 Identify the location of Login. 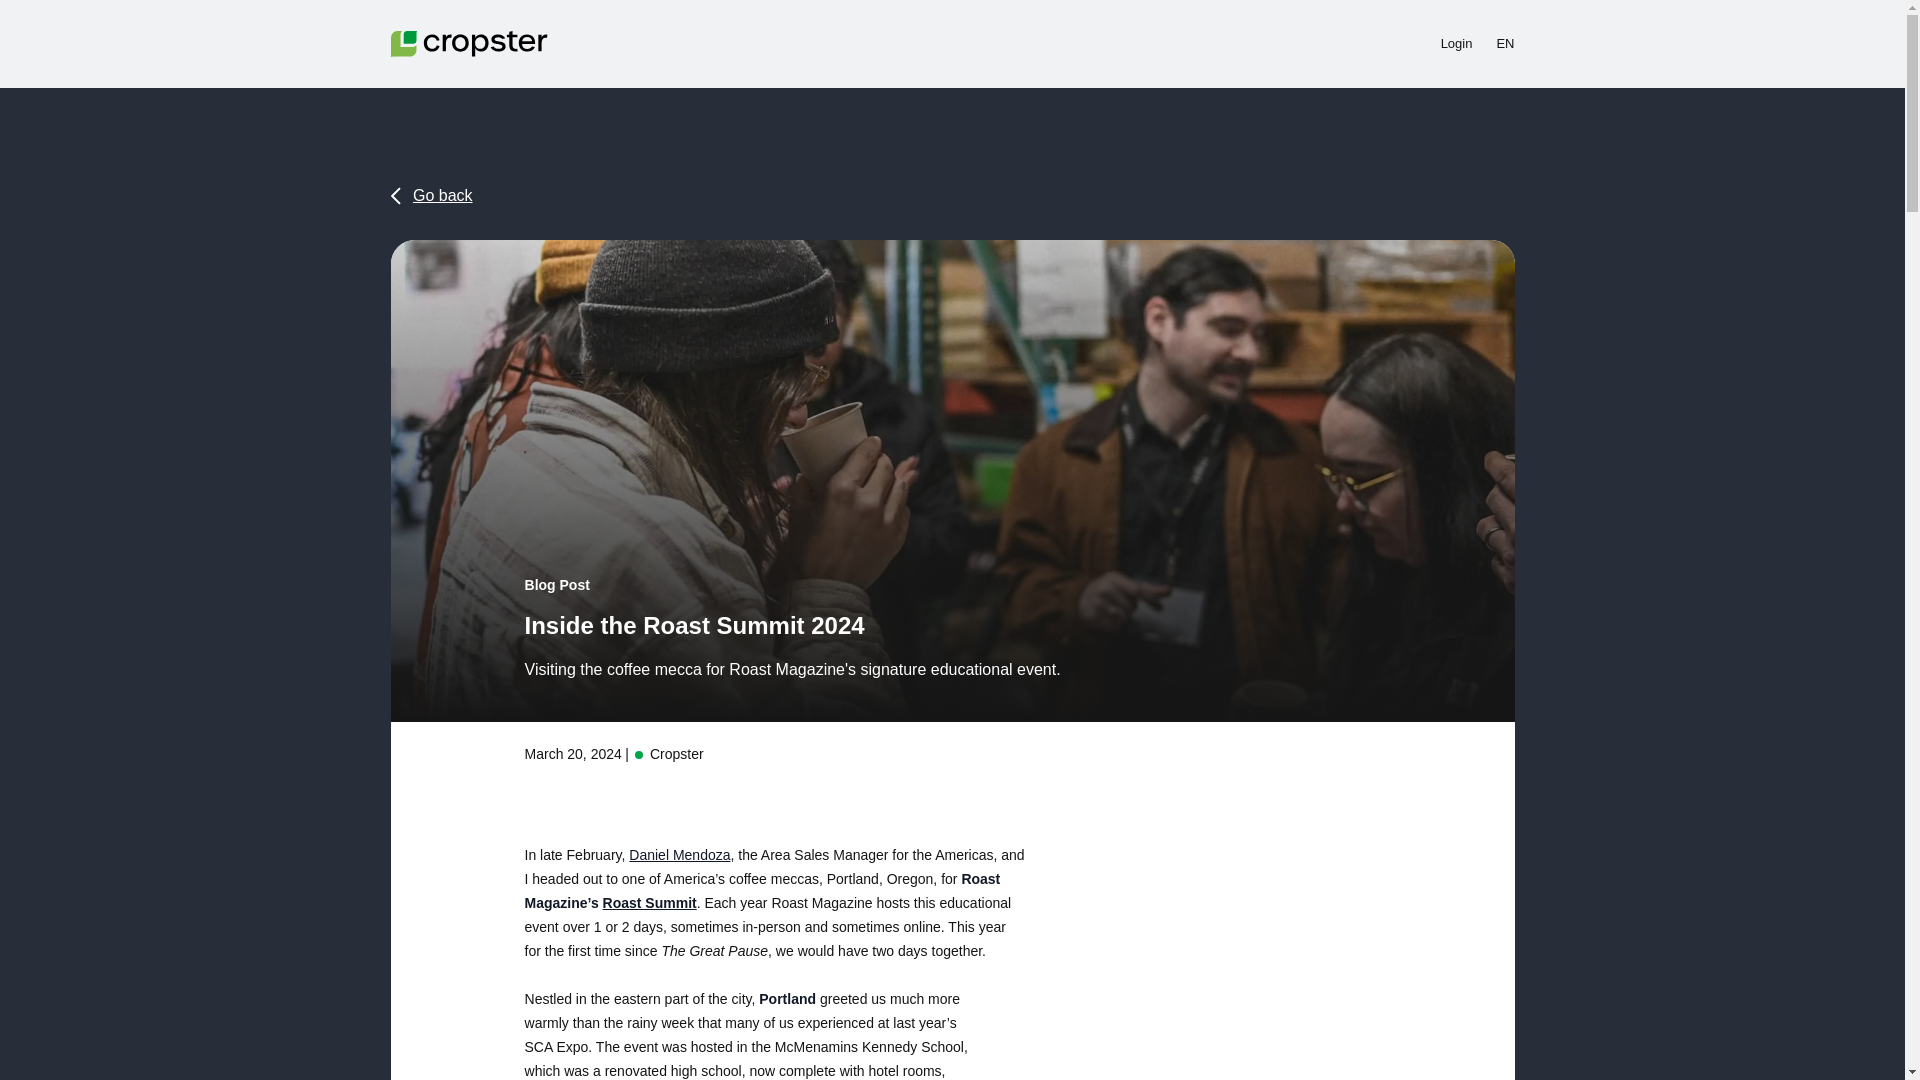
(1456, 43).